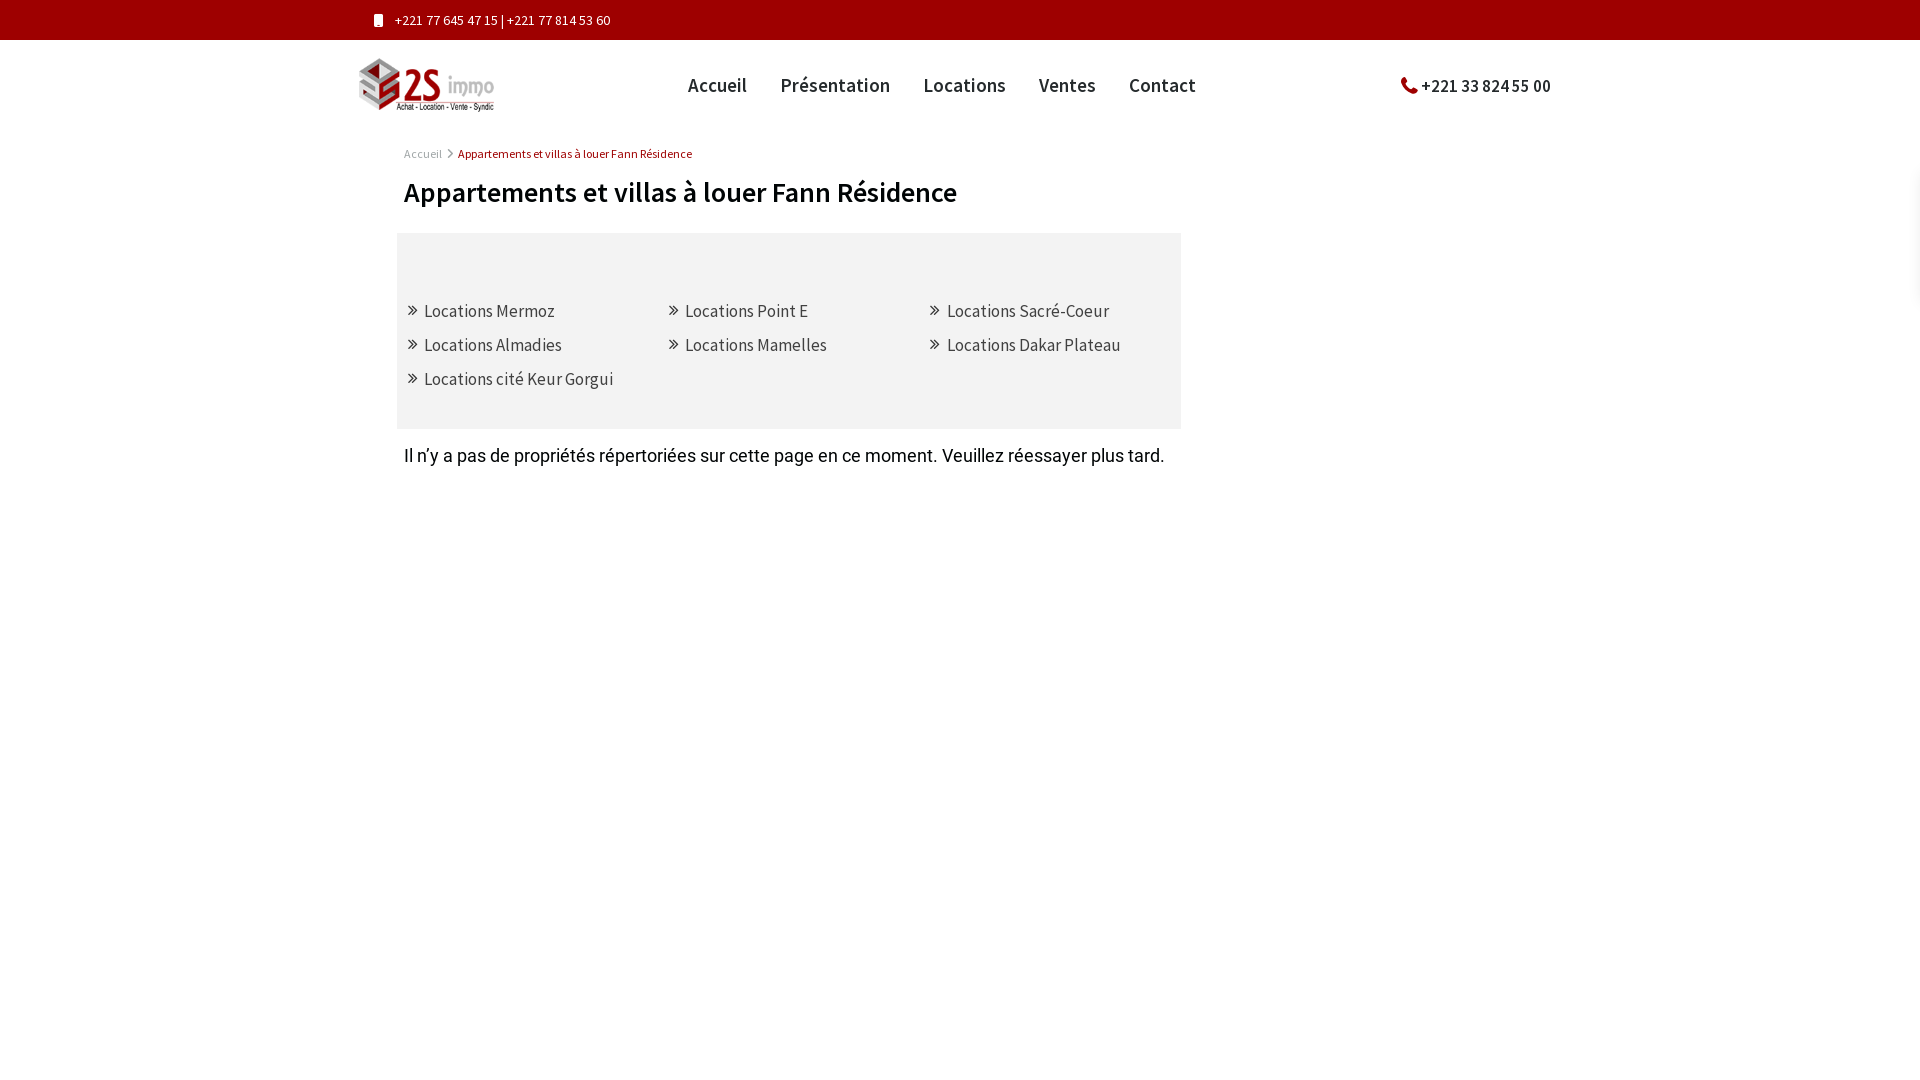 The width and height of the screenshot is (1920, 1080). What do you see at coordinates (718, 85) in the screenshot?
I see `Accueil` at bounding box center [718, 85].